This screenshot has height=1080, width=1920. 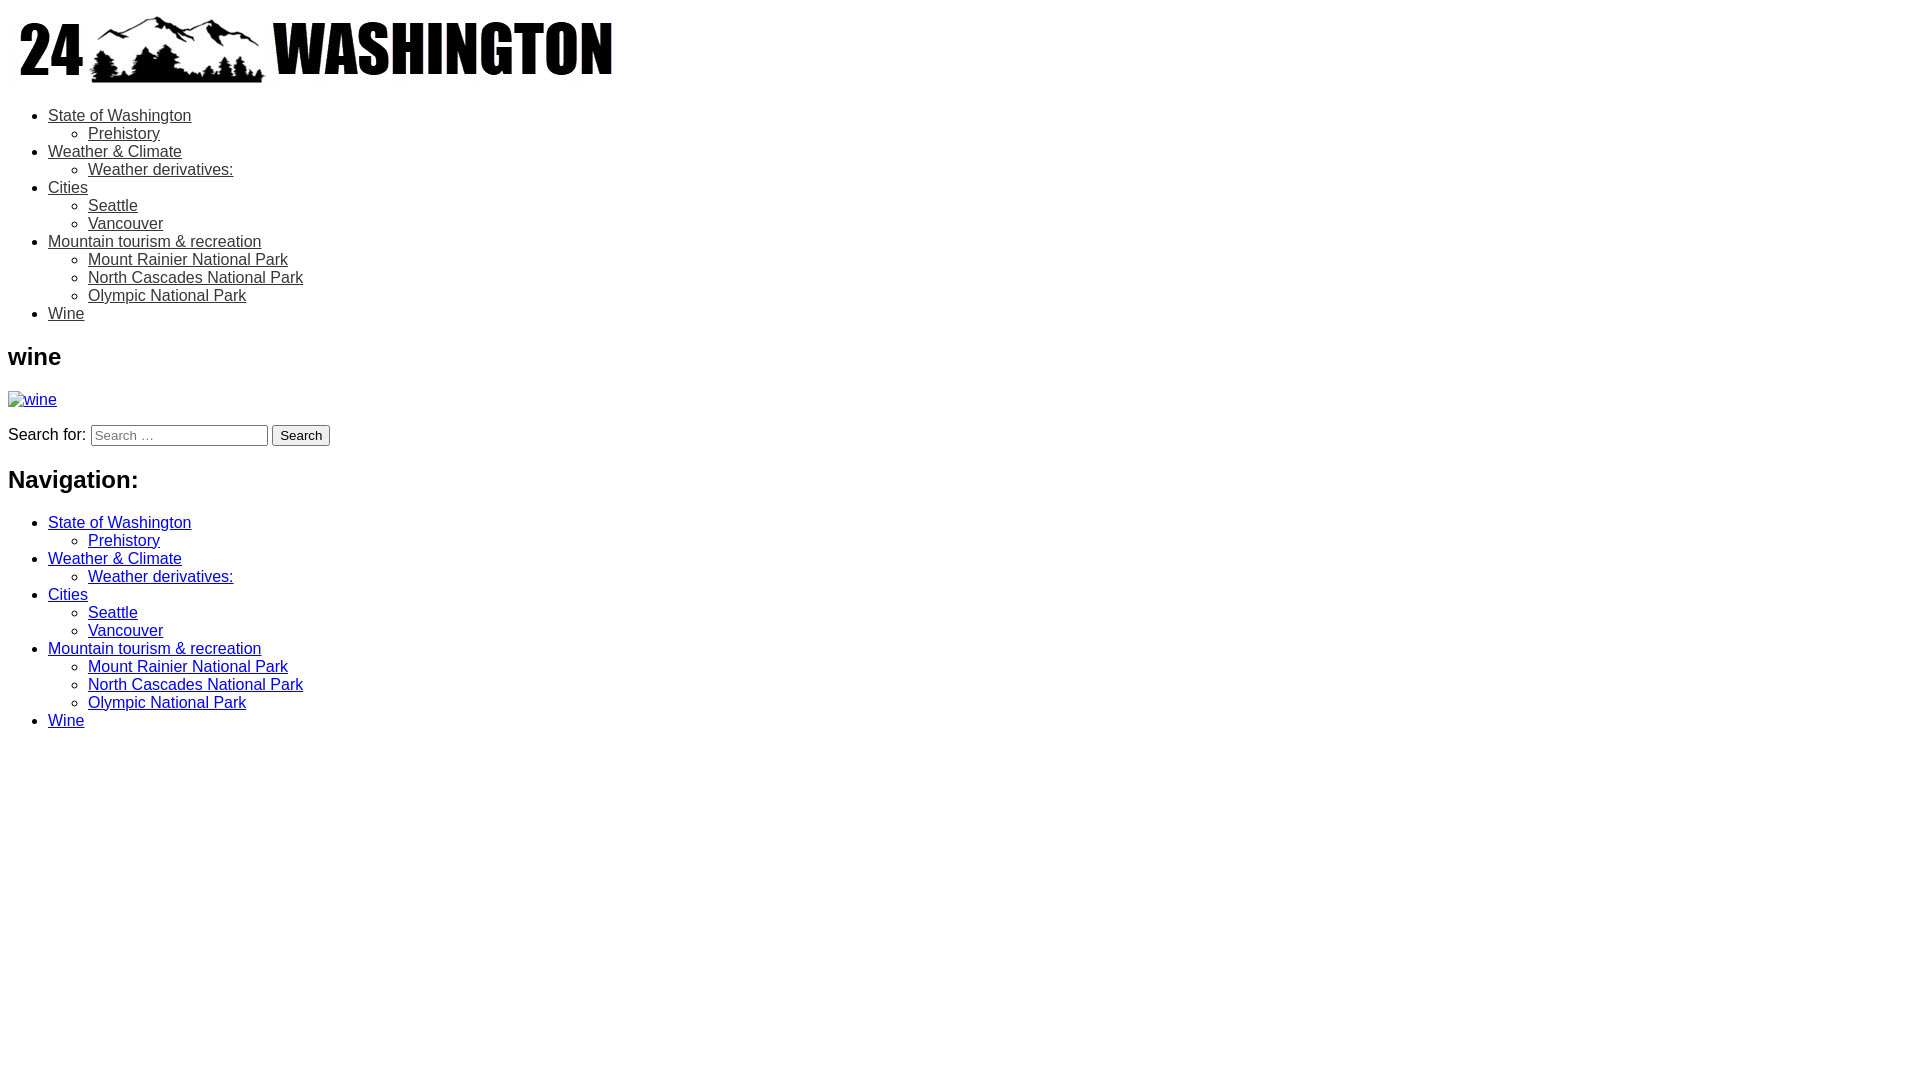 I want to click on Weather derivatives:, so click(x=161, y=576).